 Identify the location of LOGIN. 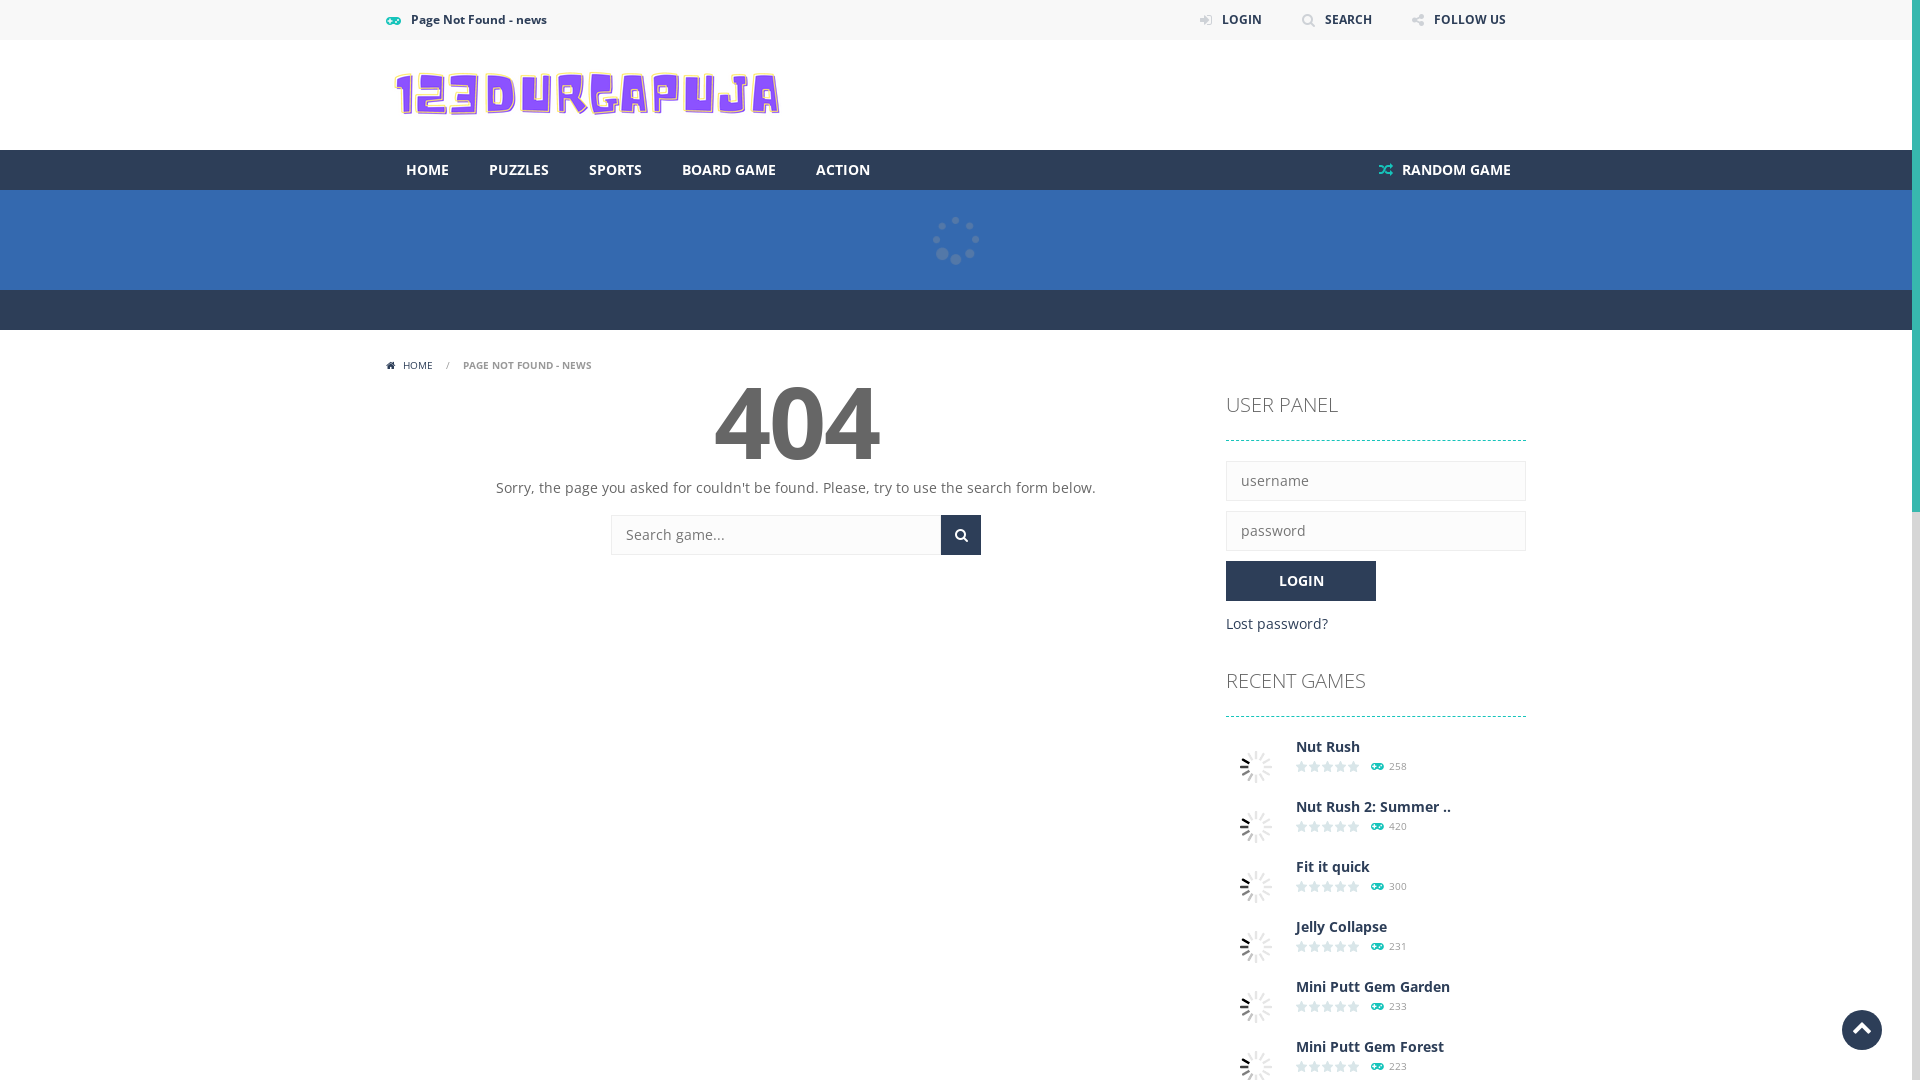
(1231, 20).